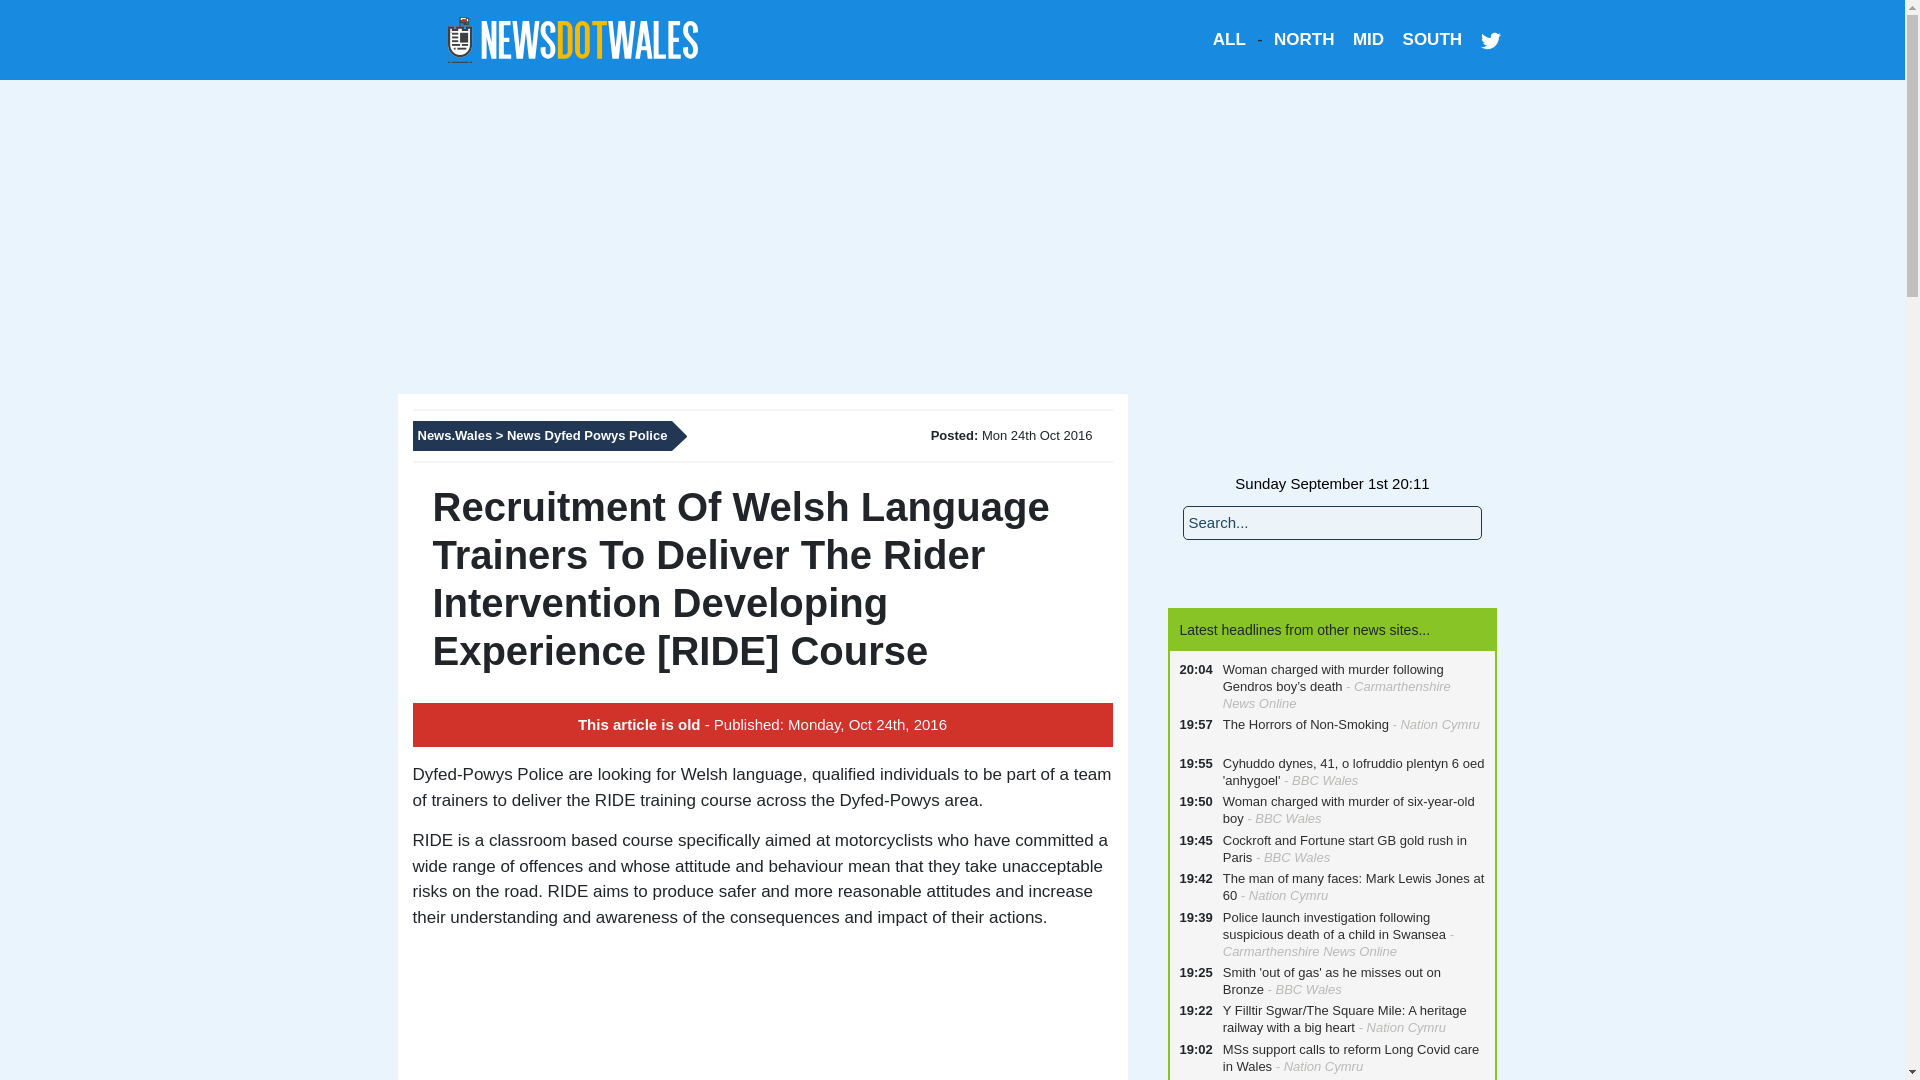 Image resolution: width=1920 pixels, height=1080 pixels. Describe the element at coordinates (1368, 39) in the screenshot. I see `MID` at that location.